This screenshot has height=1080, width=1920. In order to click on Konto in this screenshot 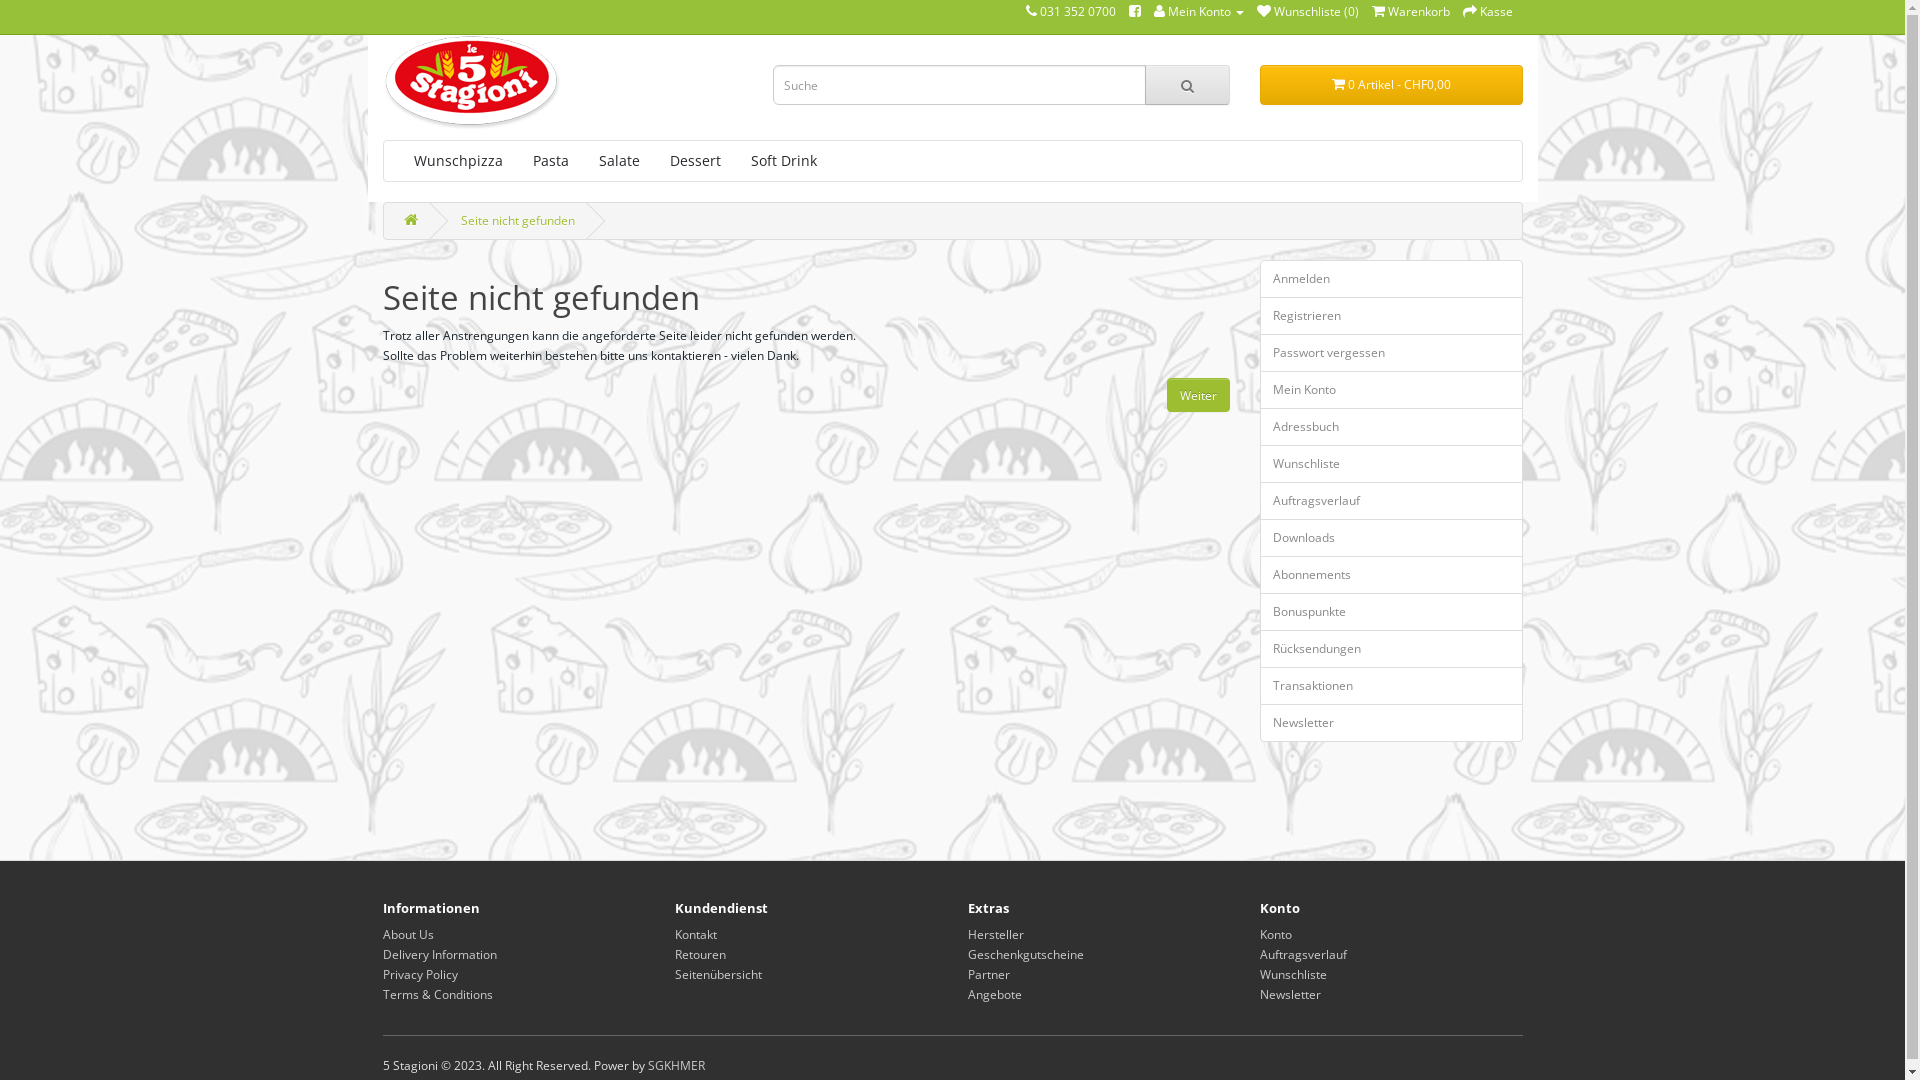, I will do `click(1276, 934)`.